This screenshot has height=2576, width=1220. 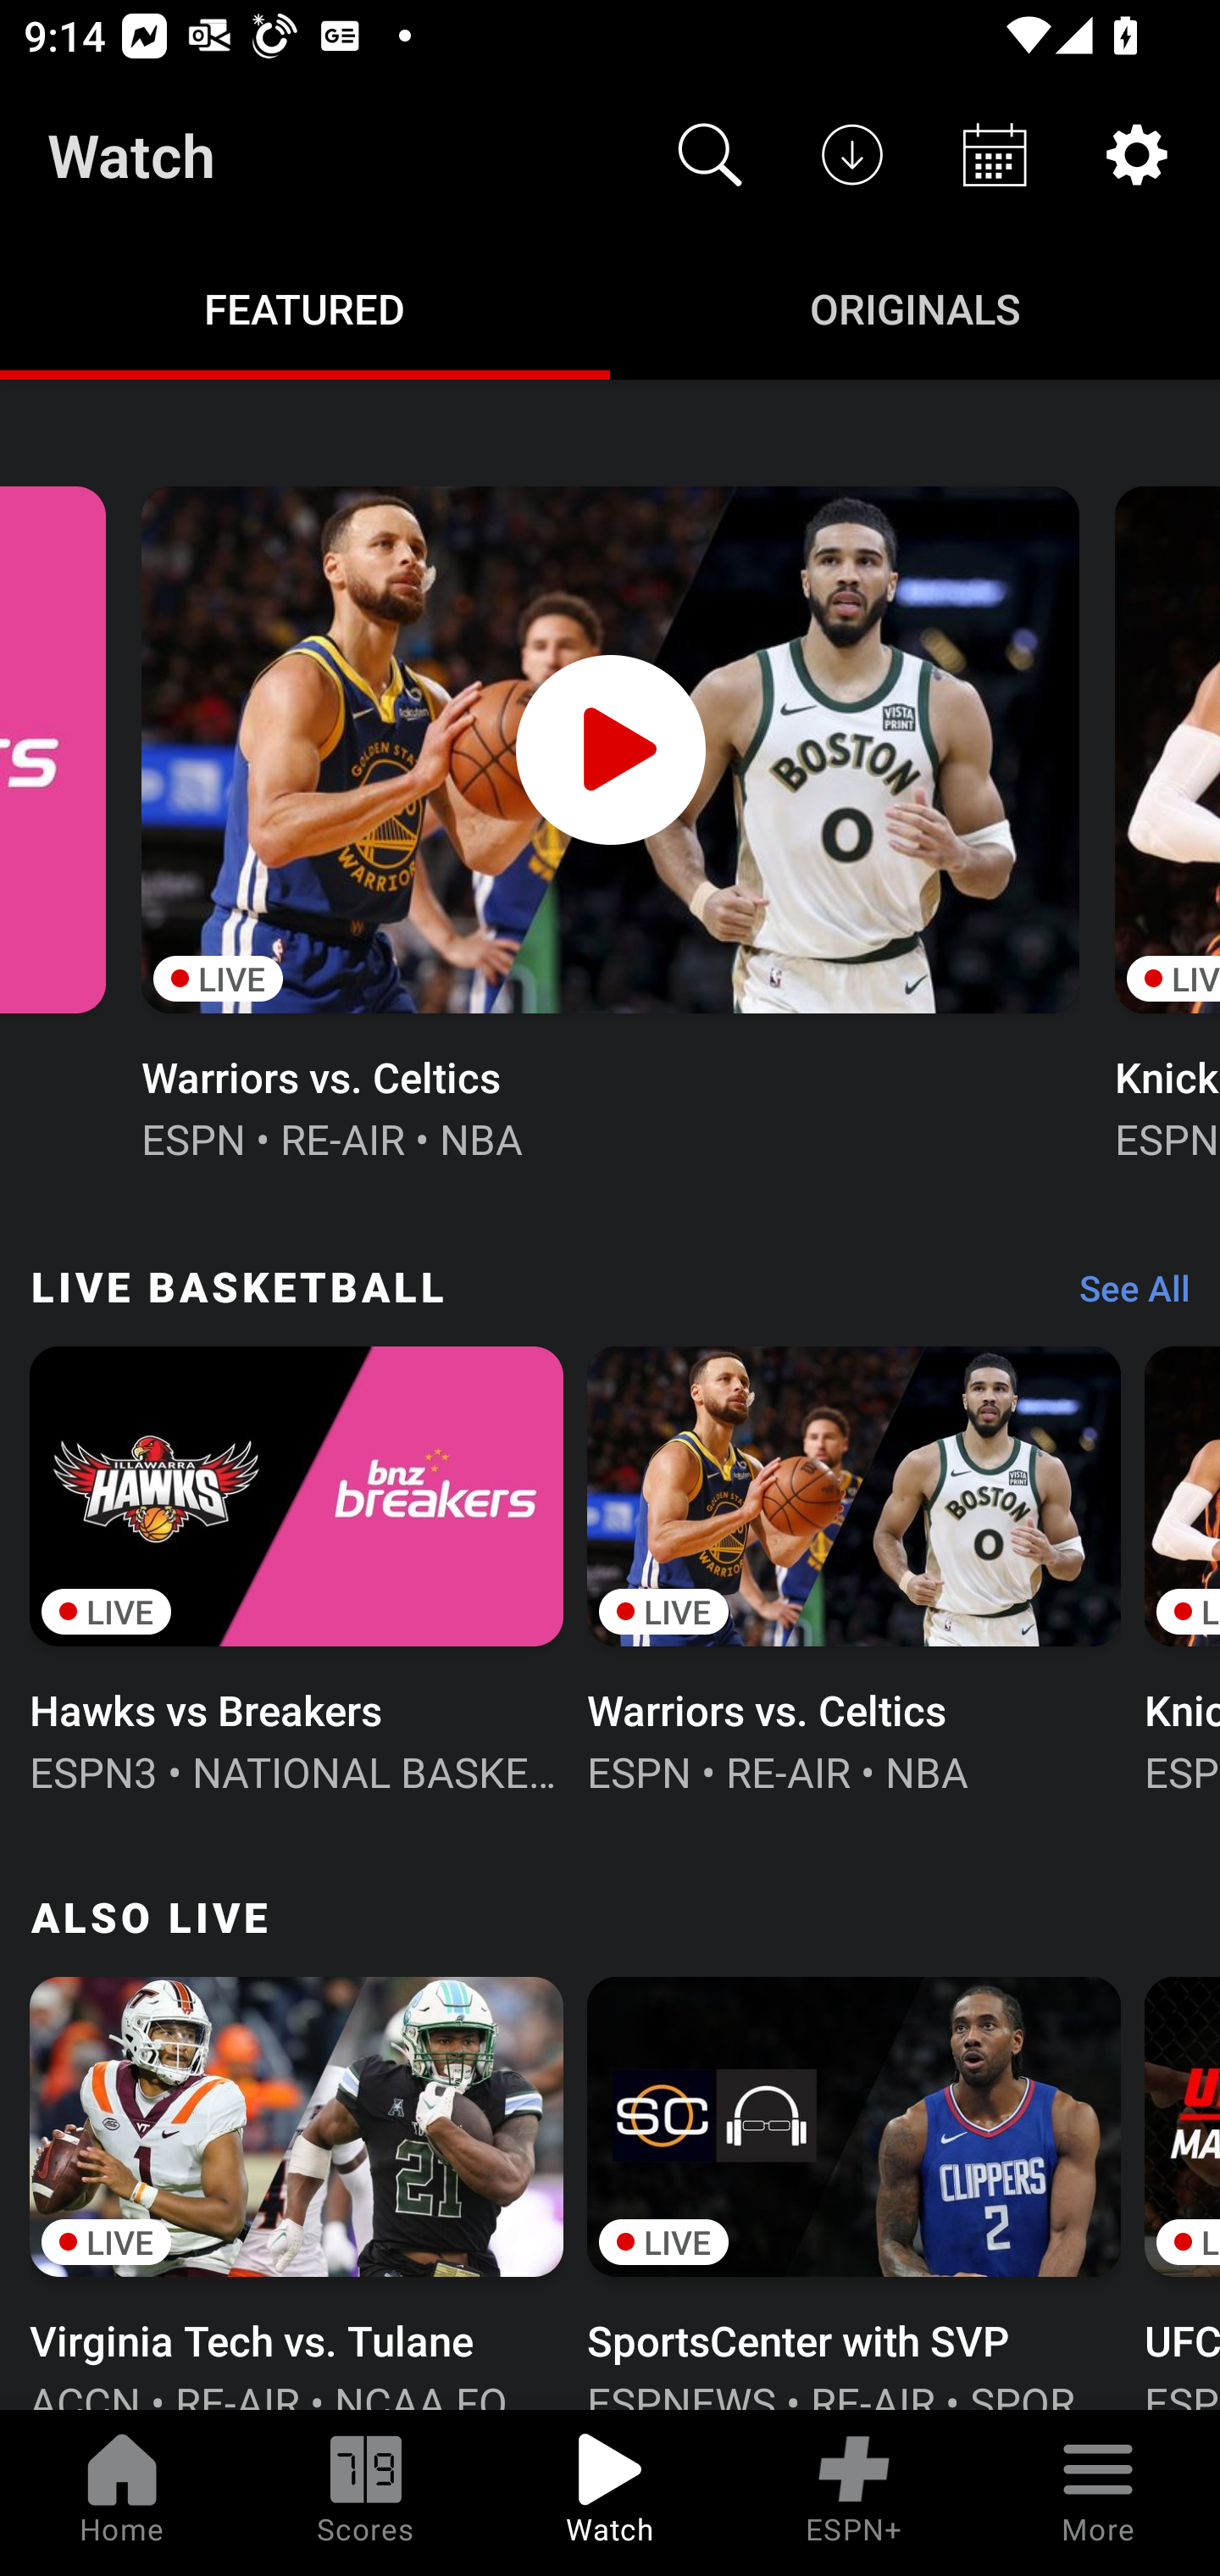 I want to click on Home, so click(x=122, y=2493).